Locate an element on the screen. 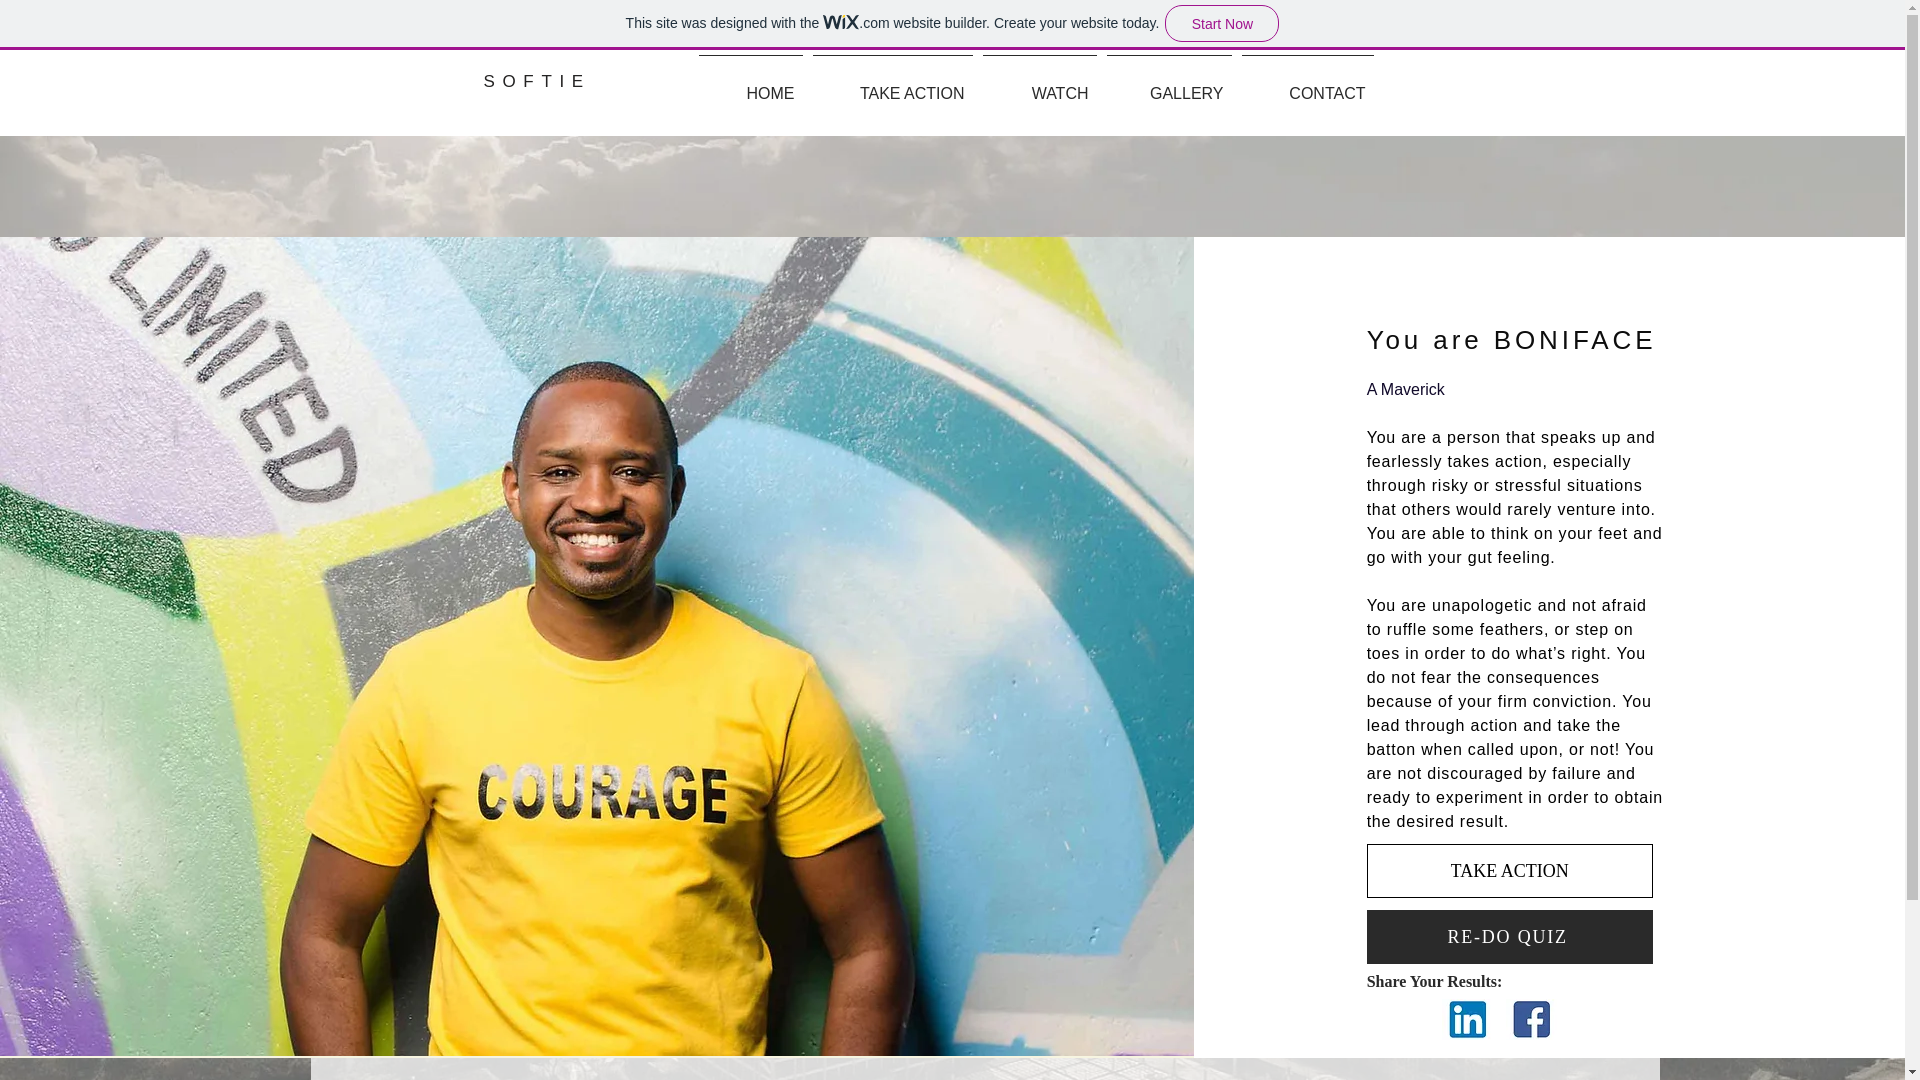 The image size is (1920, 1080). WATCH is located at coordinates (1040, 84).